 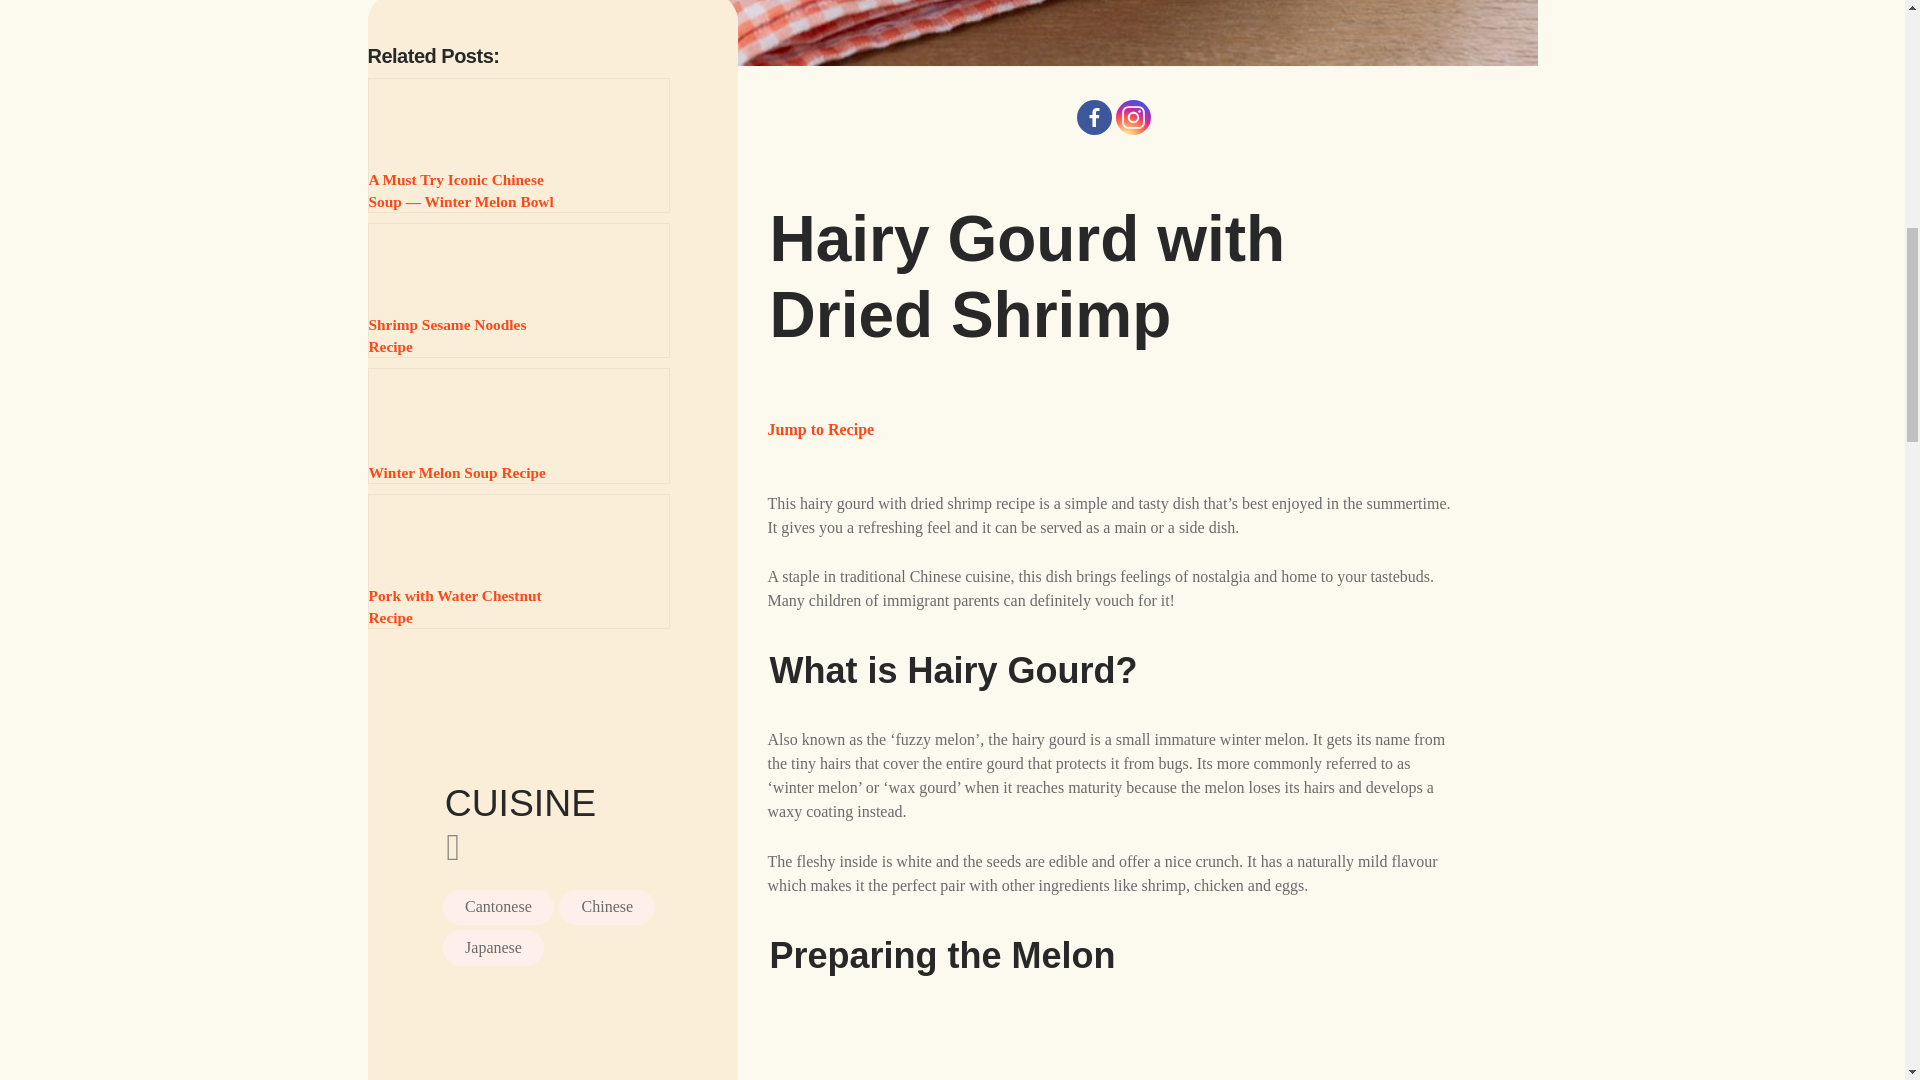 What do you see at coordinates (519, 426) in the screenshot?
I see `Winter Melon Soup Recipe` at bounding box center [519, 426].